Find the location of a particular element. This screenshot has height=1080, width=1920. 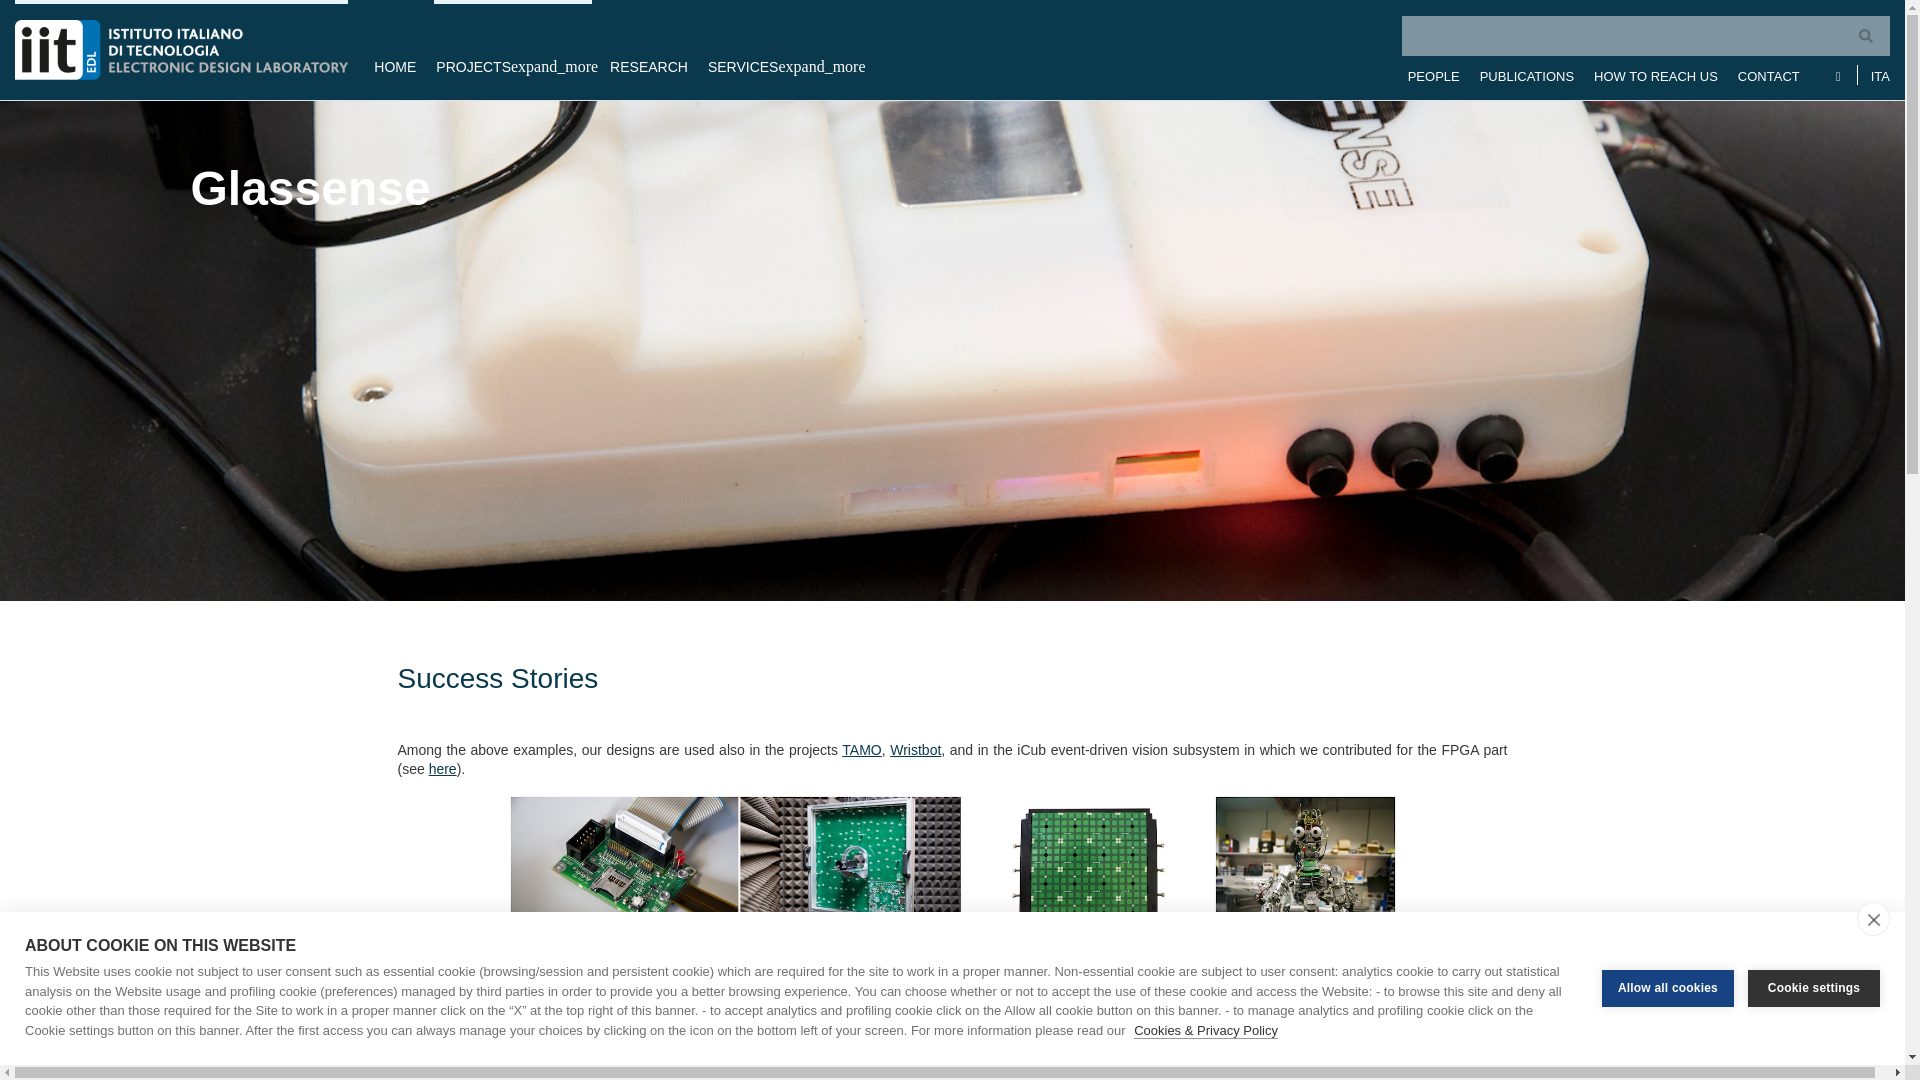

CONTACT is located at coordinates (1769, 74).